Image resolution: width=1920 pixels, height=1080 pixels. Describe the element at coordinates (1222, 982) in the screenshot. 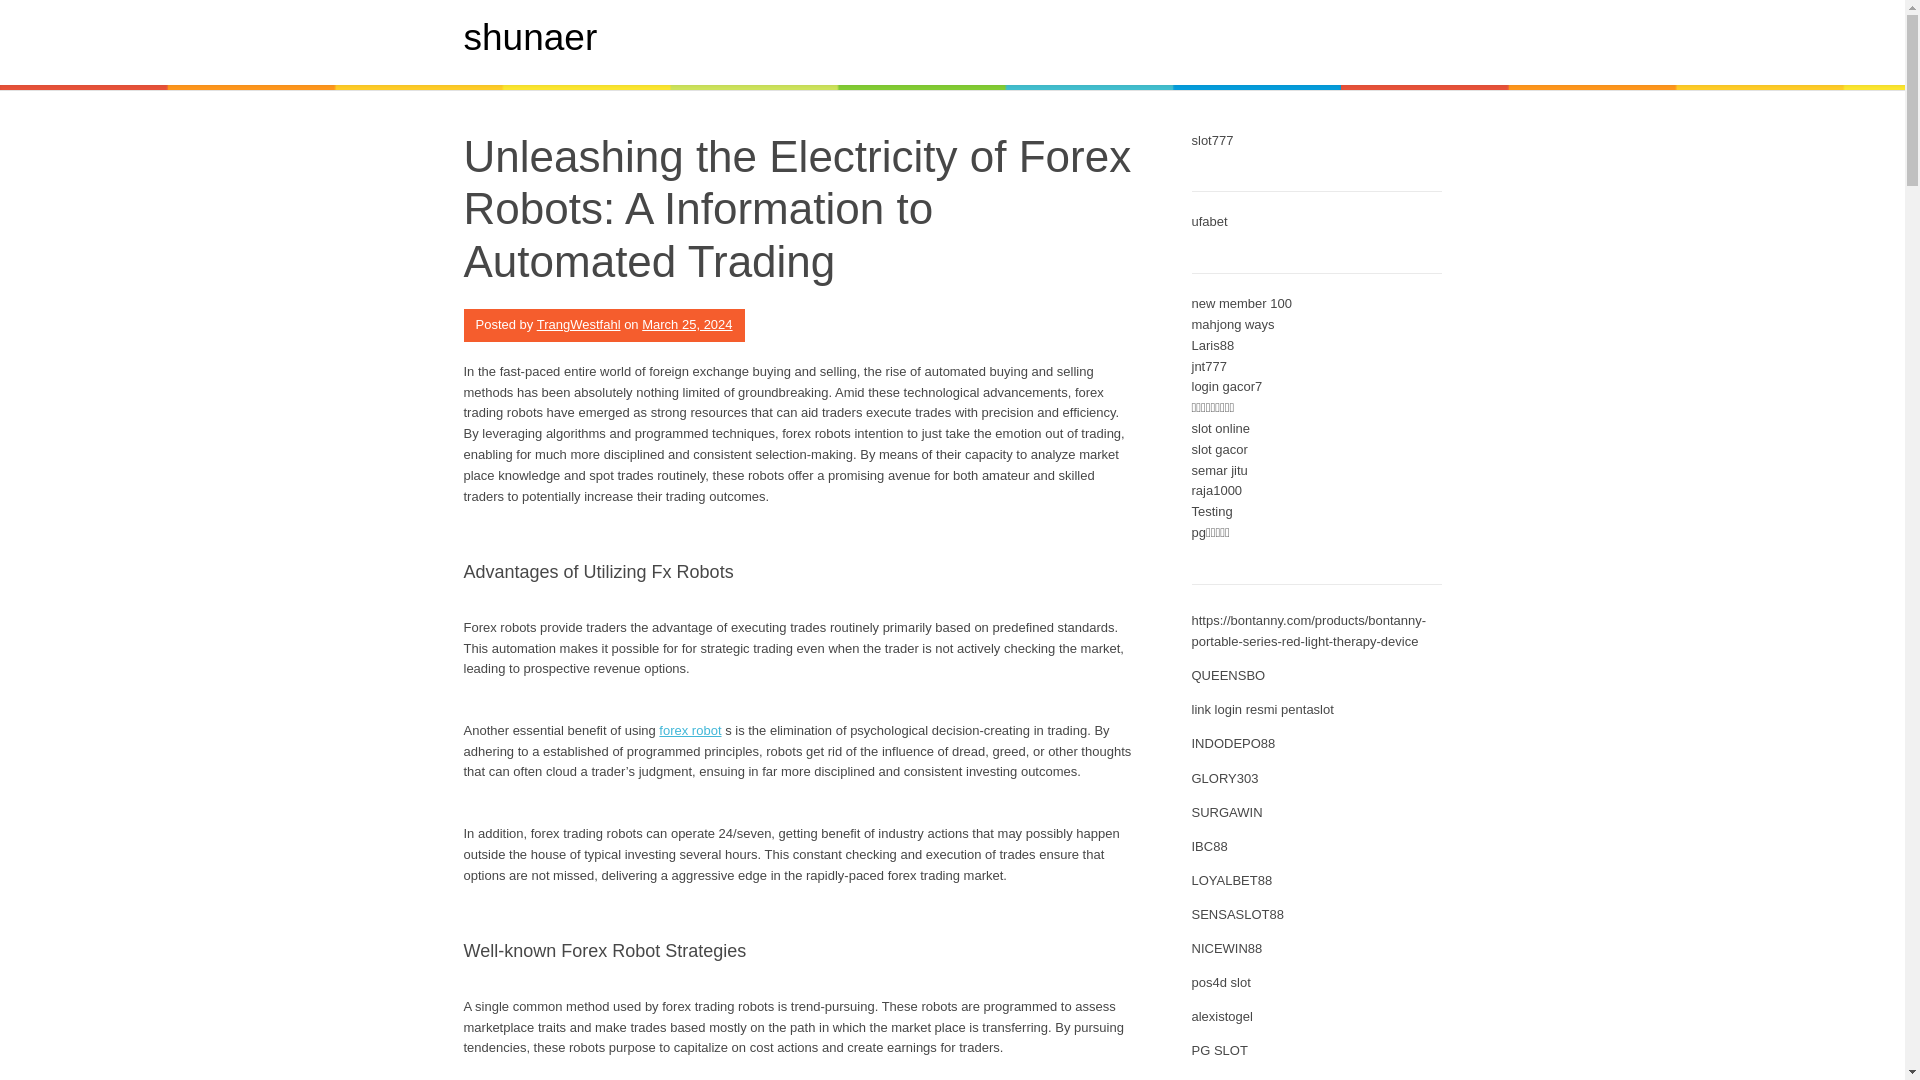

I see `pos4d slot` at that location.